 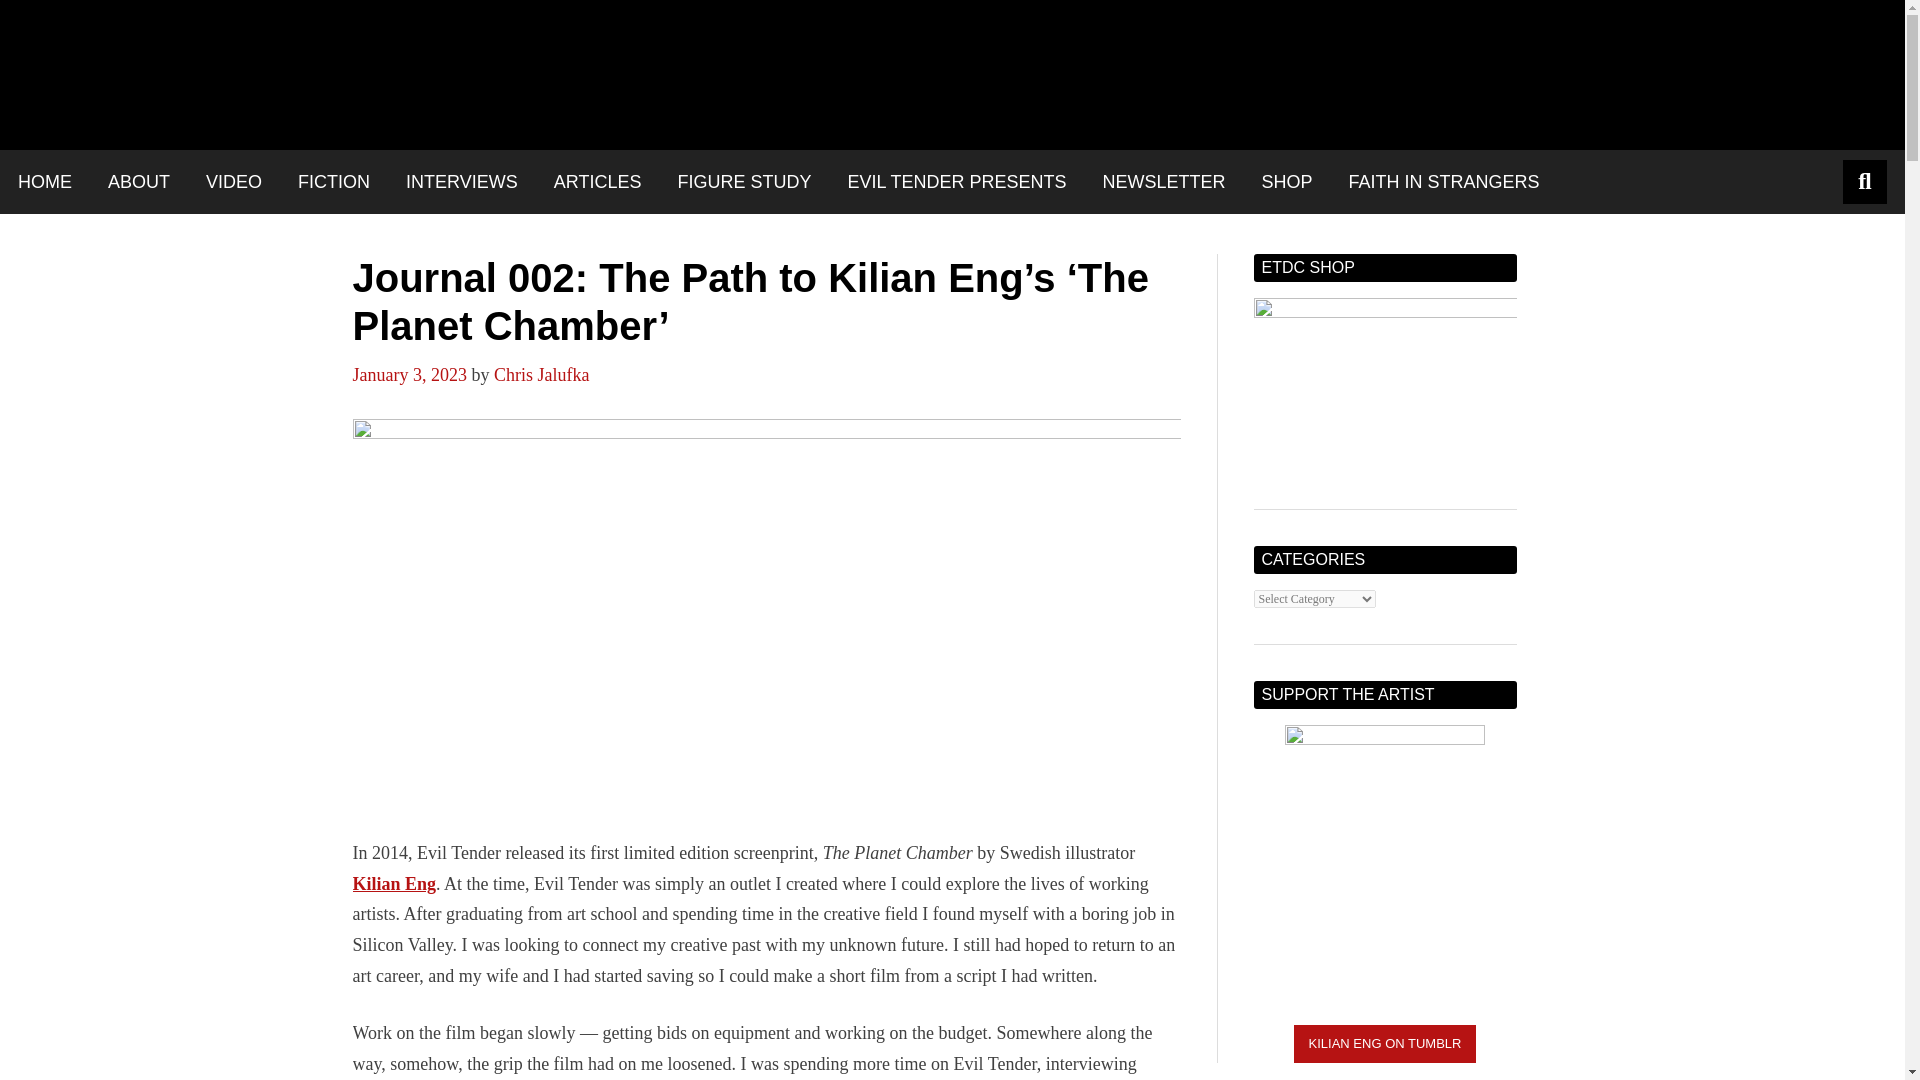 I want to click on ABOUT, so click(x=138, y=182).